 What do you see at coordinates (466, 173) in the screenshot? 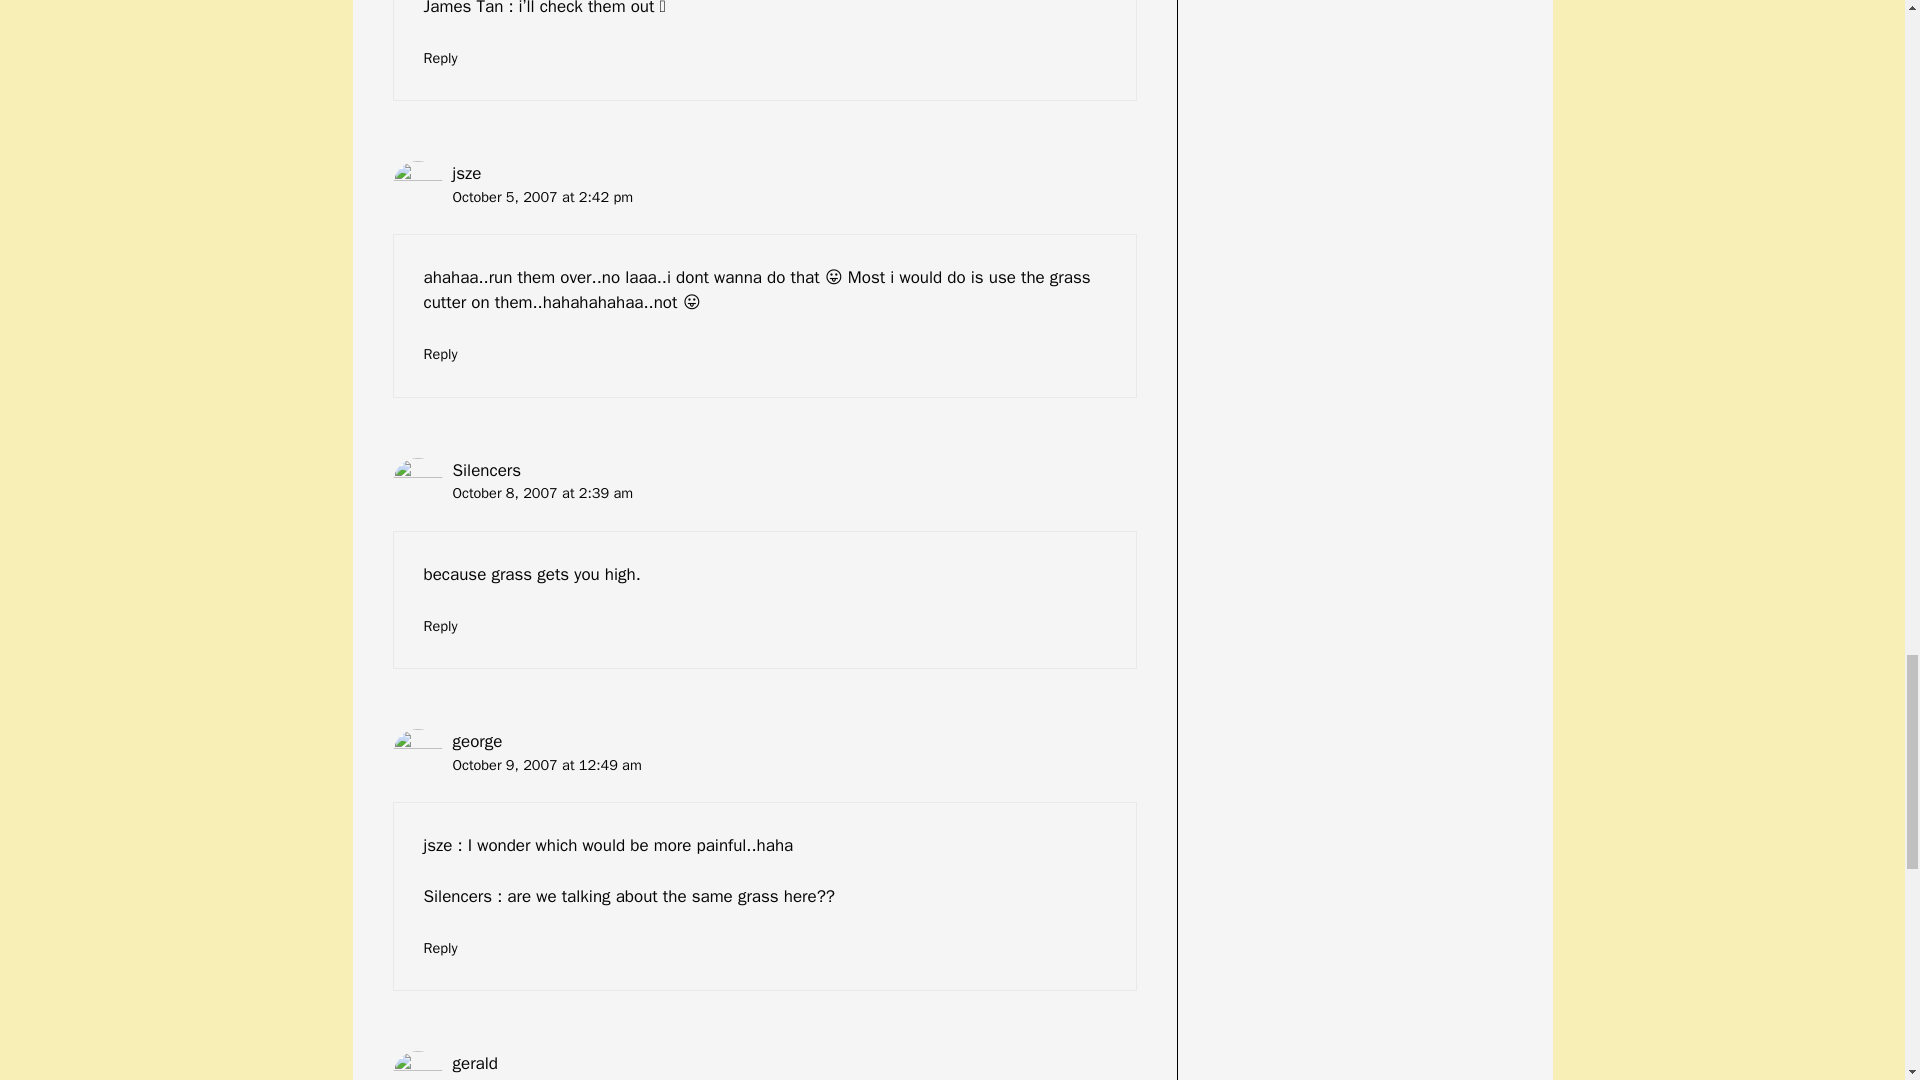
I see `jsze` at bounding box center [466, 173].